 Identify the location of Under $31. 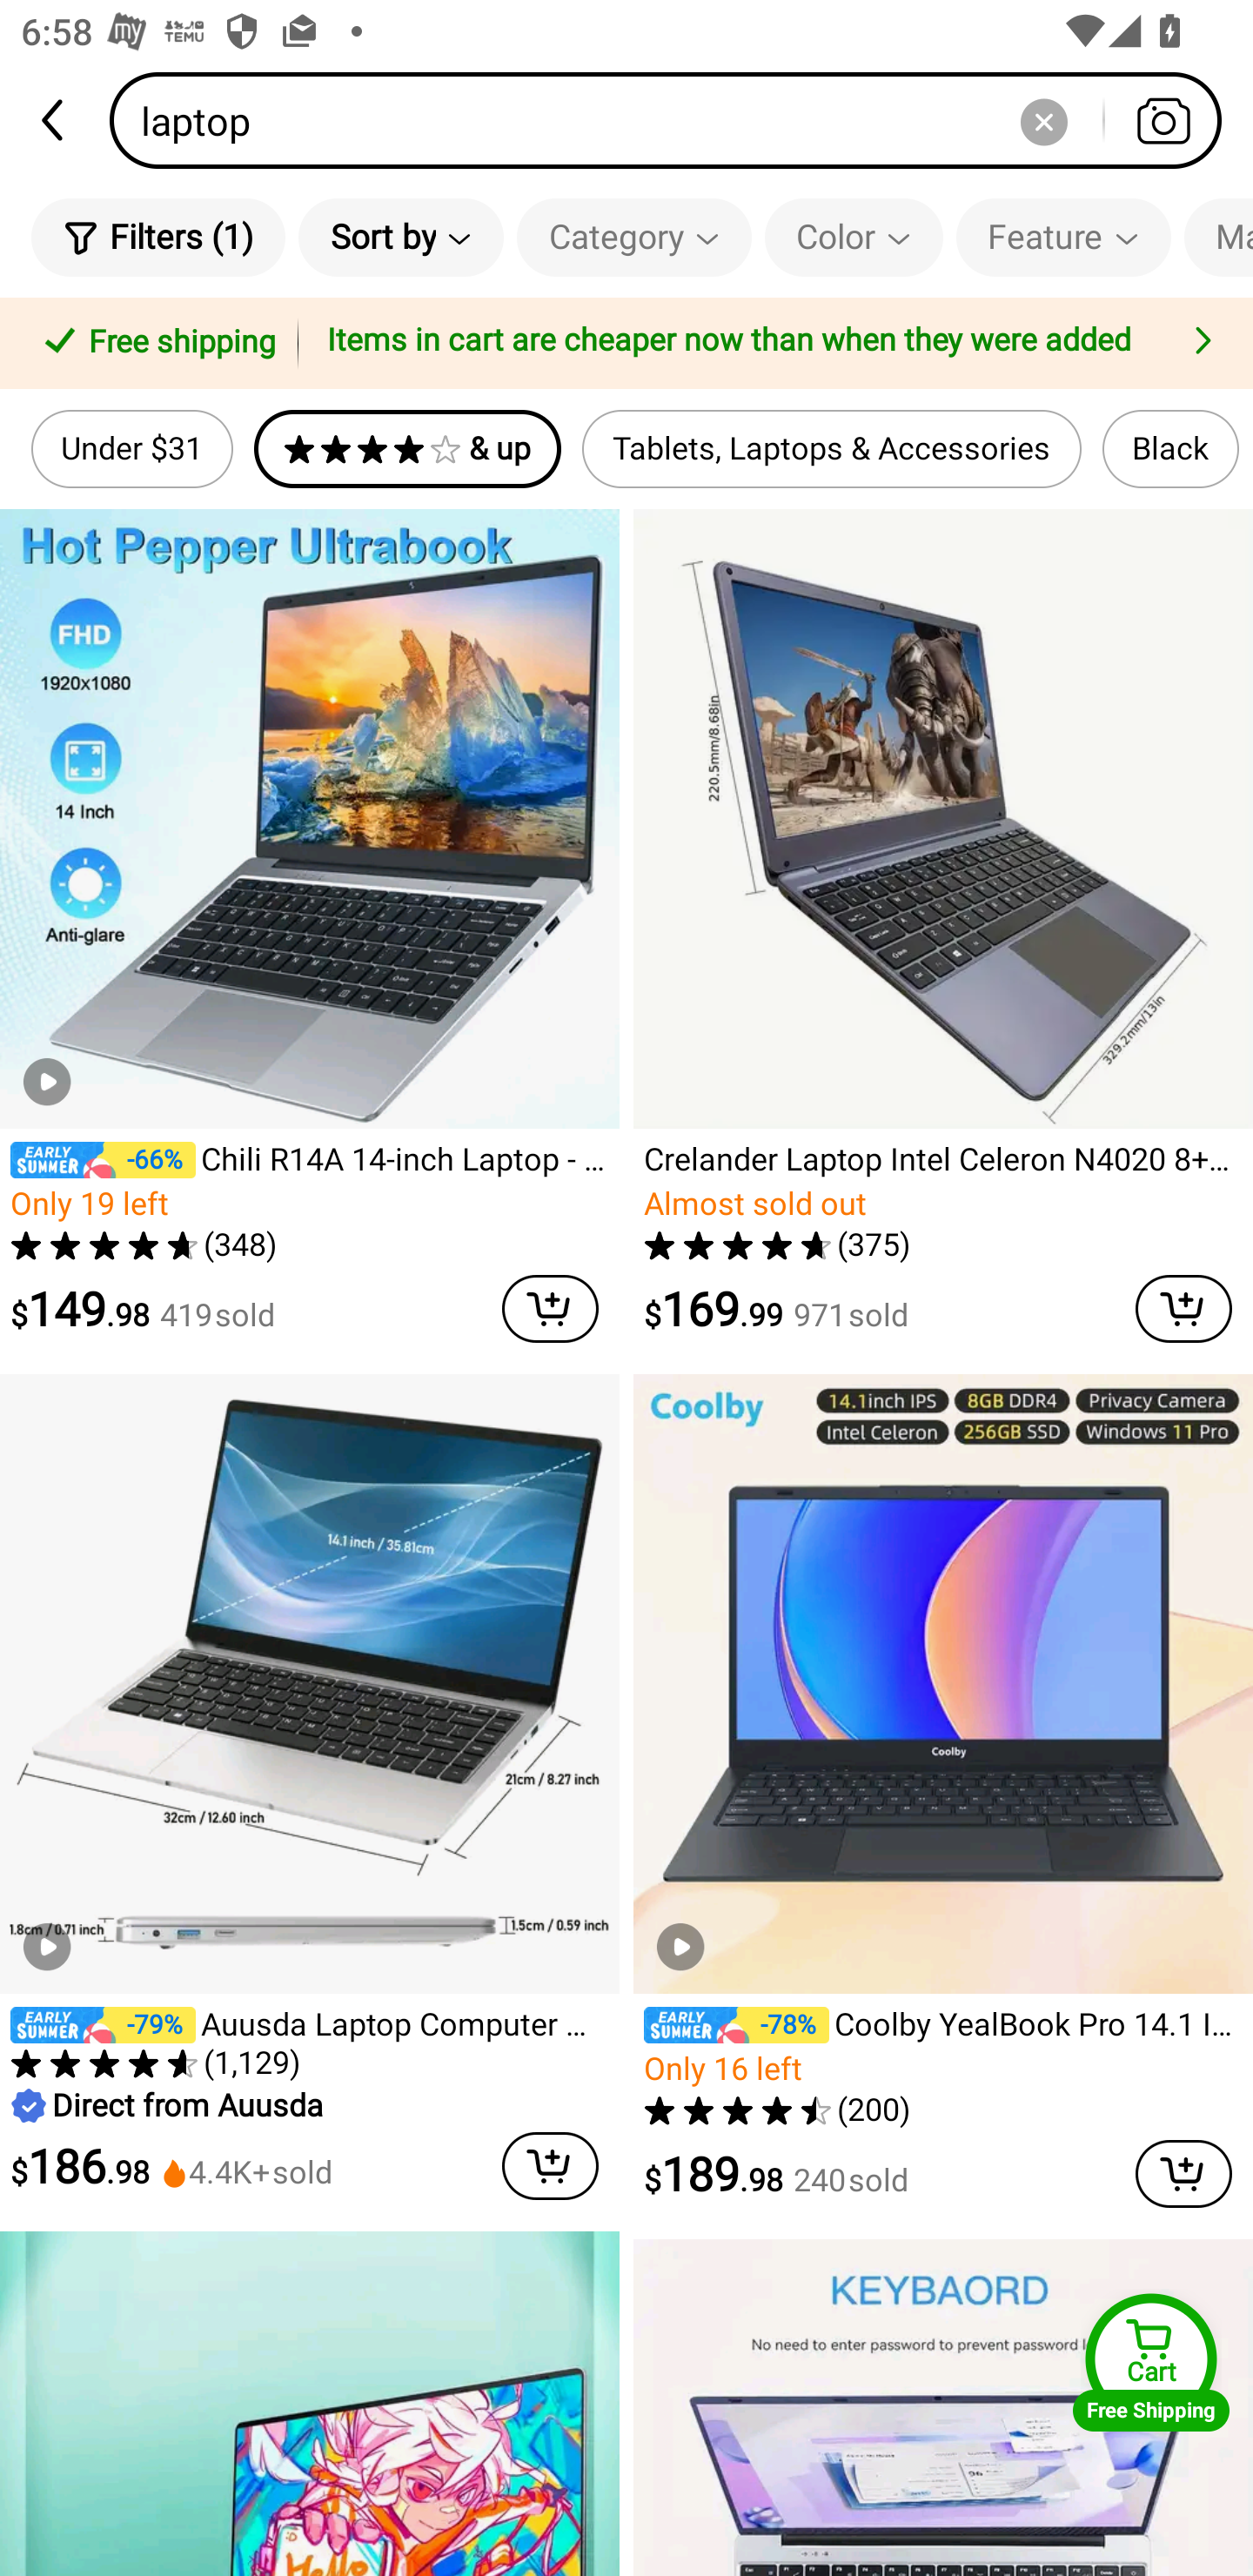
(132, 449).